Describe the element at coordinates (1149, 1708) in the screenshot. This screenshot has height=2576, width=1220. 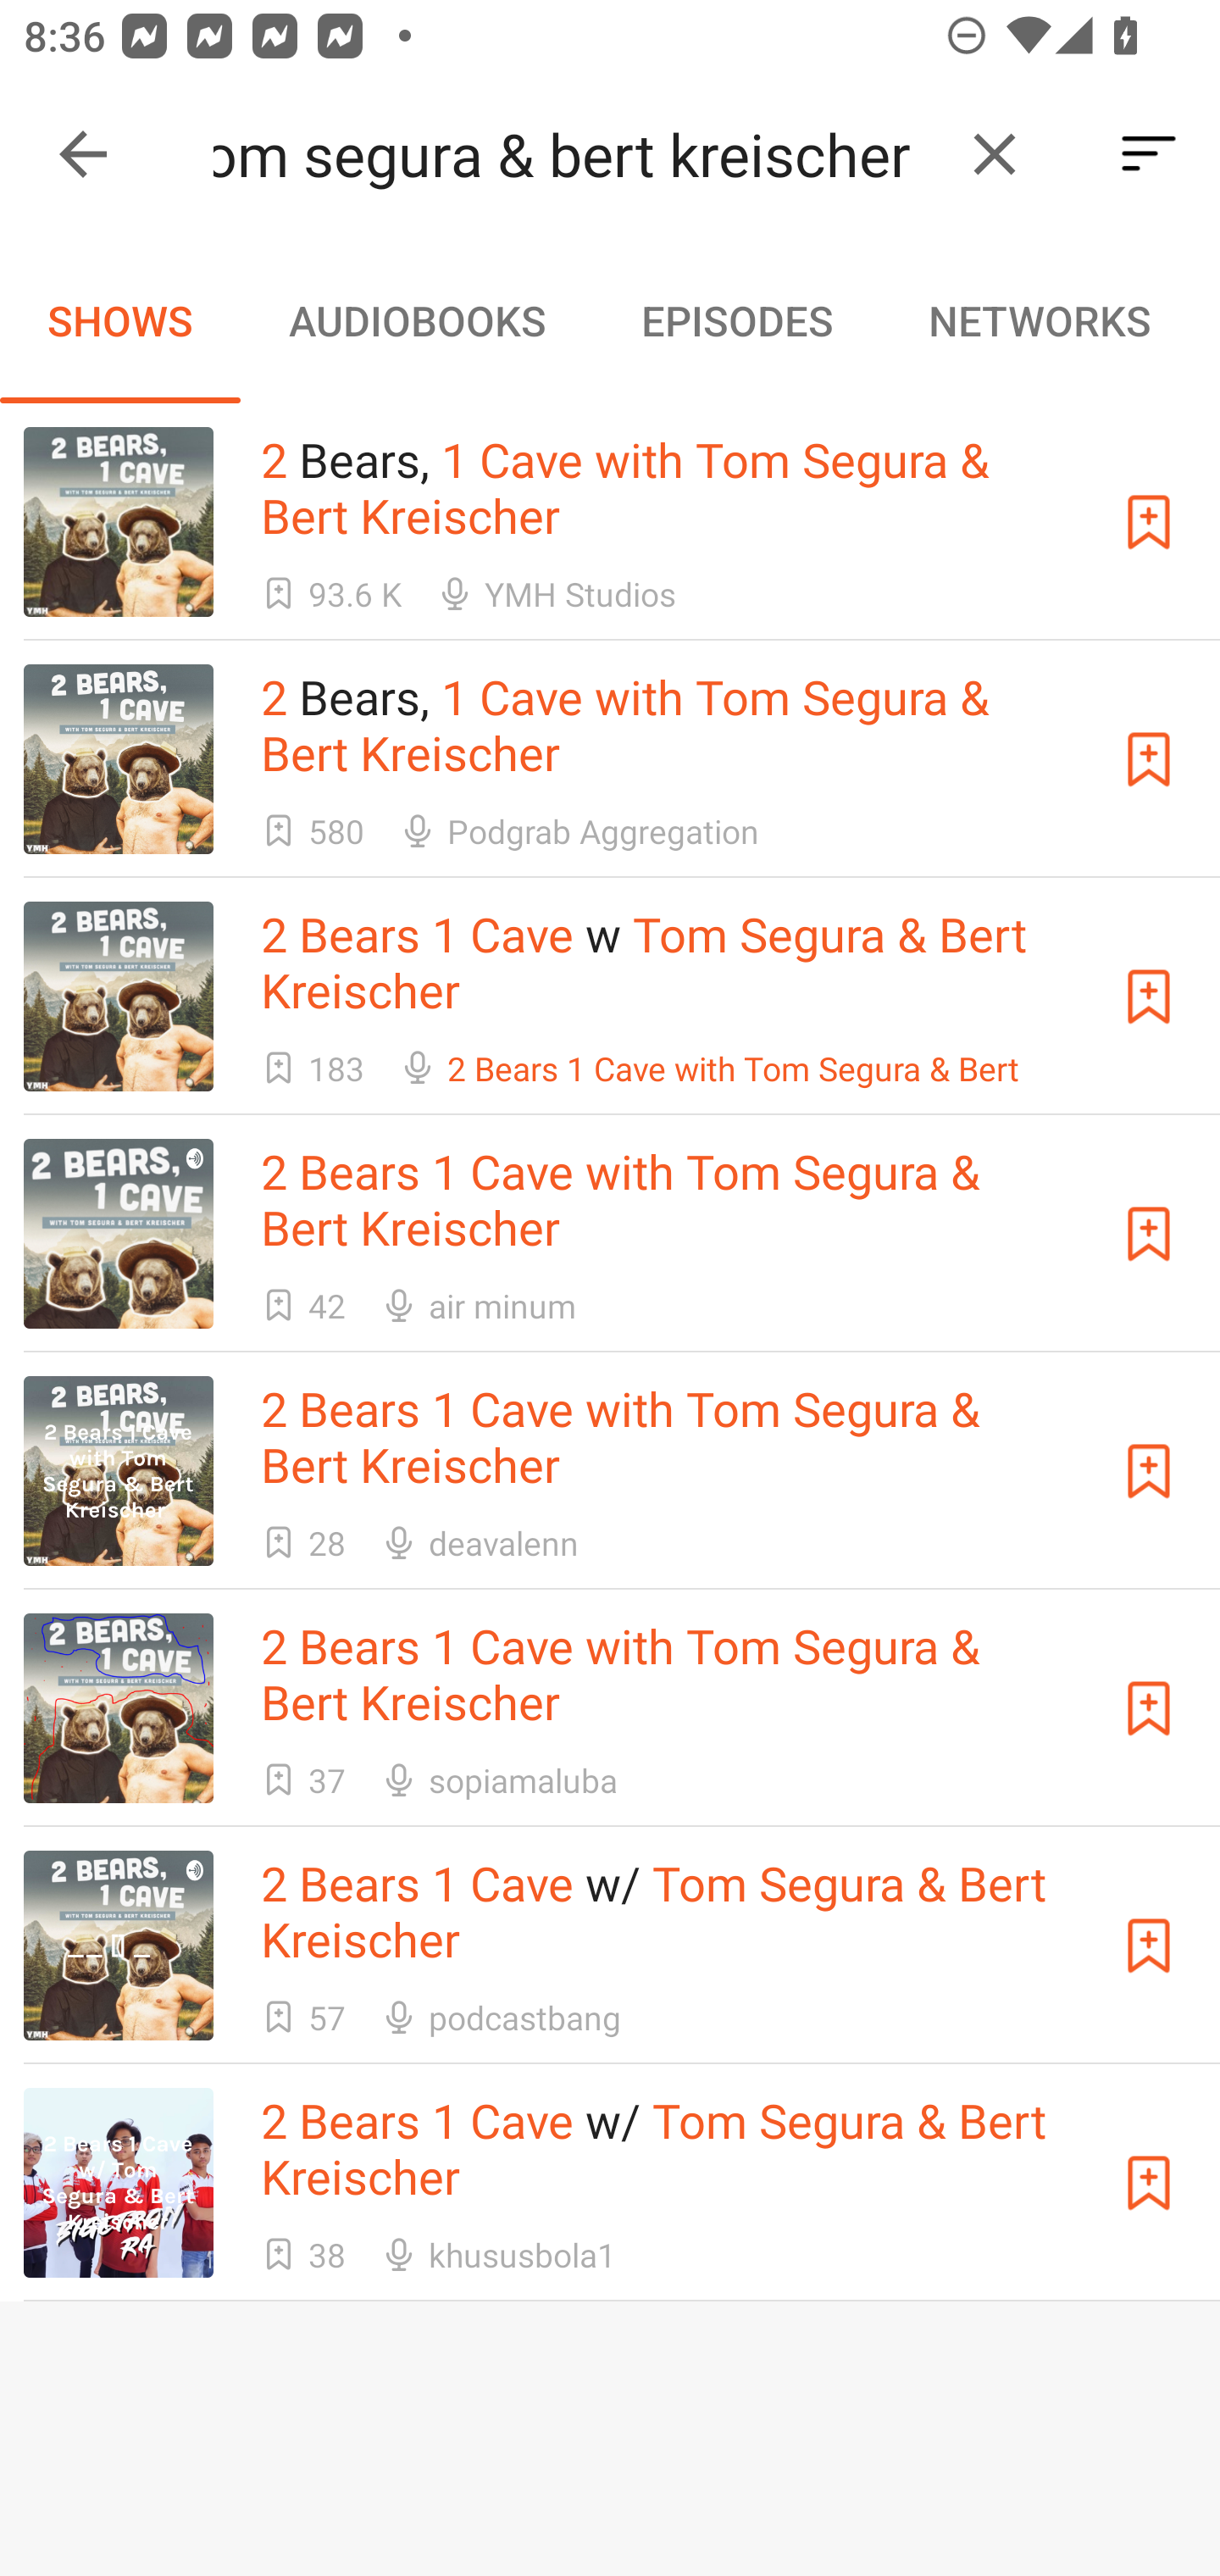
I see `Subscribe` at that location.